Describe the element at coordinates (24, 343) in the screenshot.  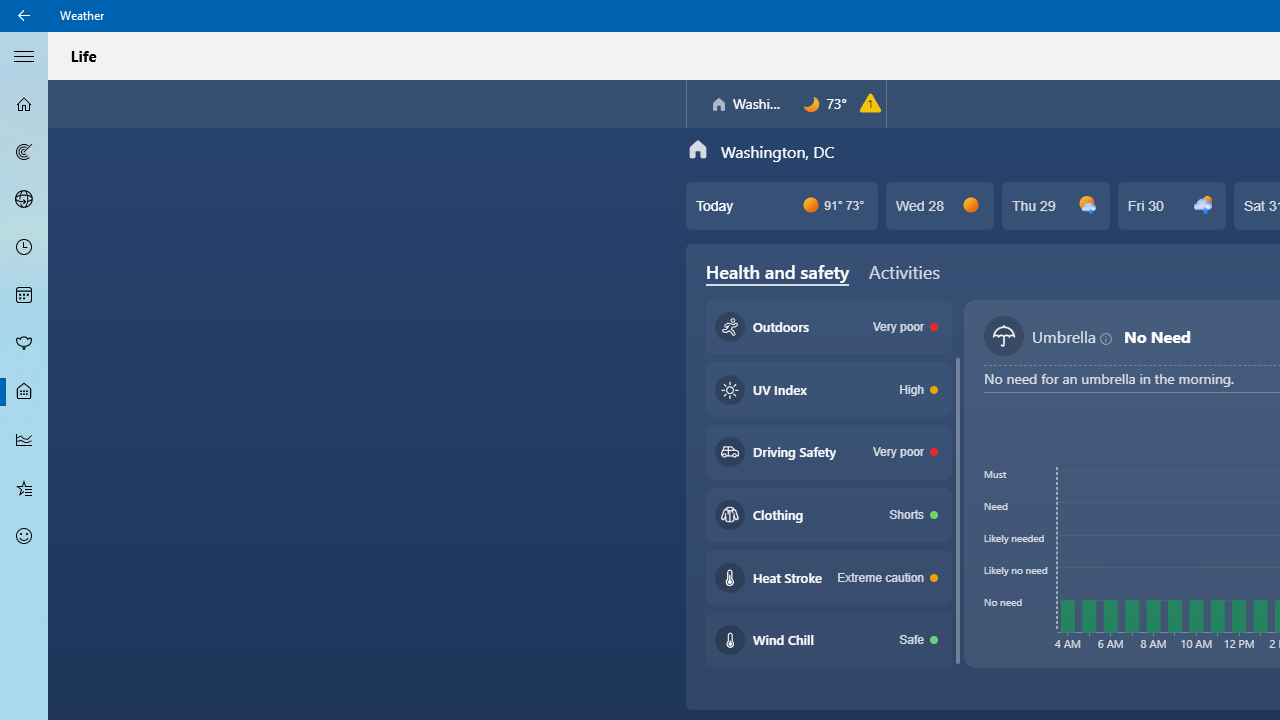
I see `Pollen - Not Selected` at that location.